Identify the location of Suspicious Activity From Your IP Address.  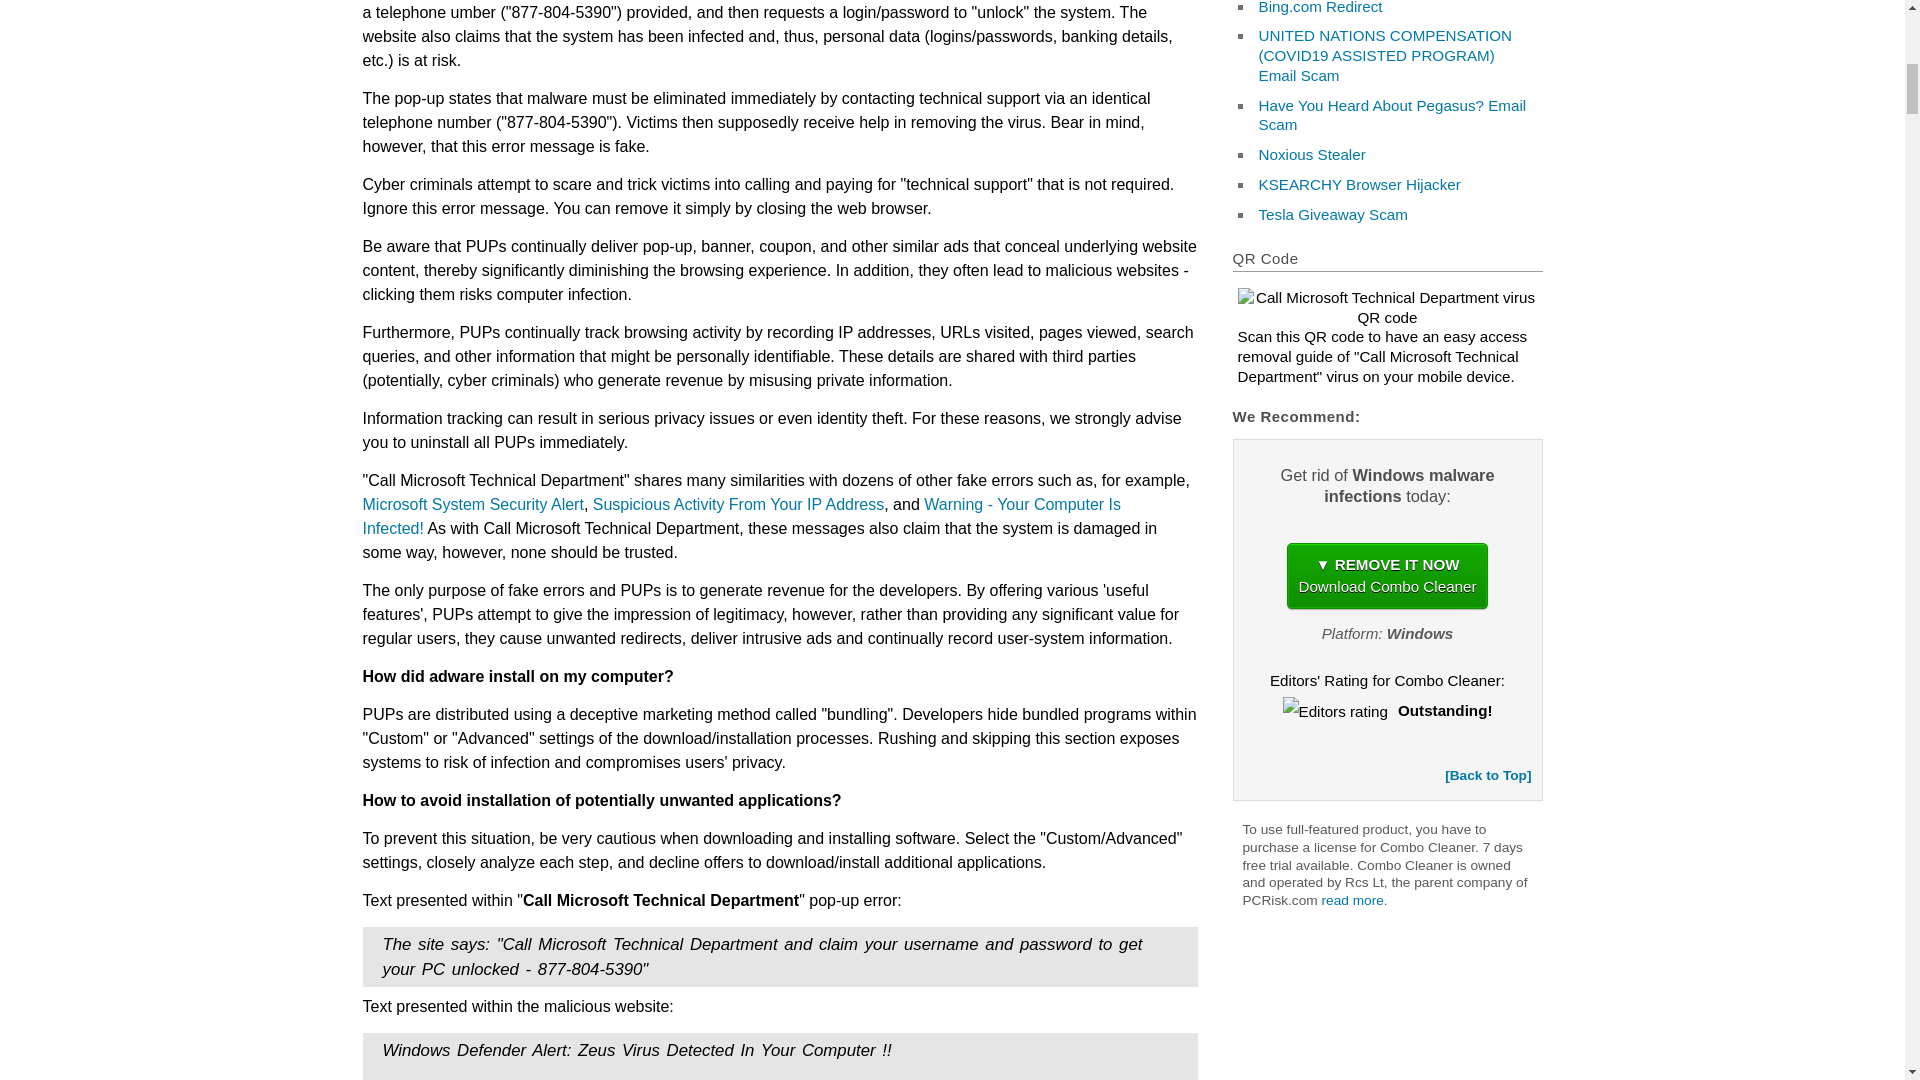
(738, 504).